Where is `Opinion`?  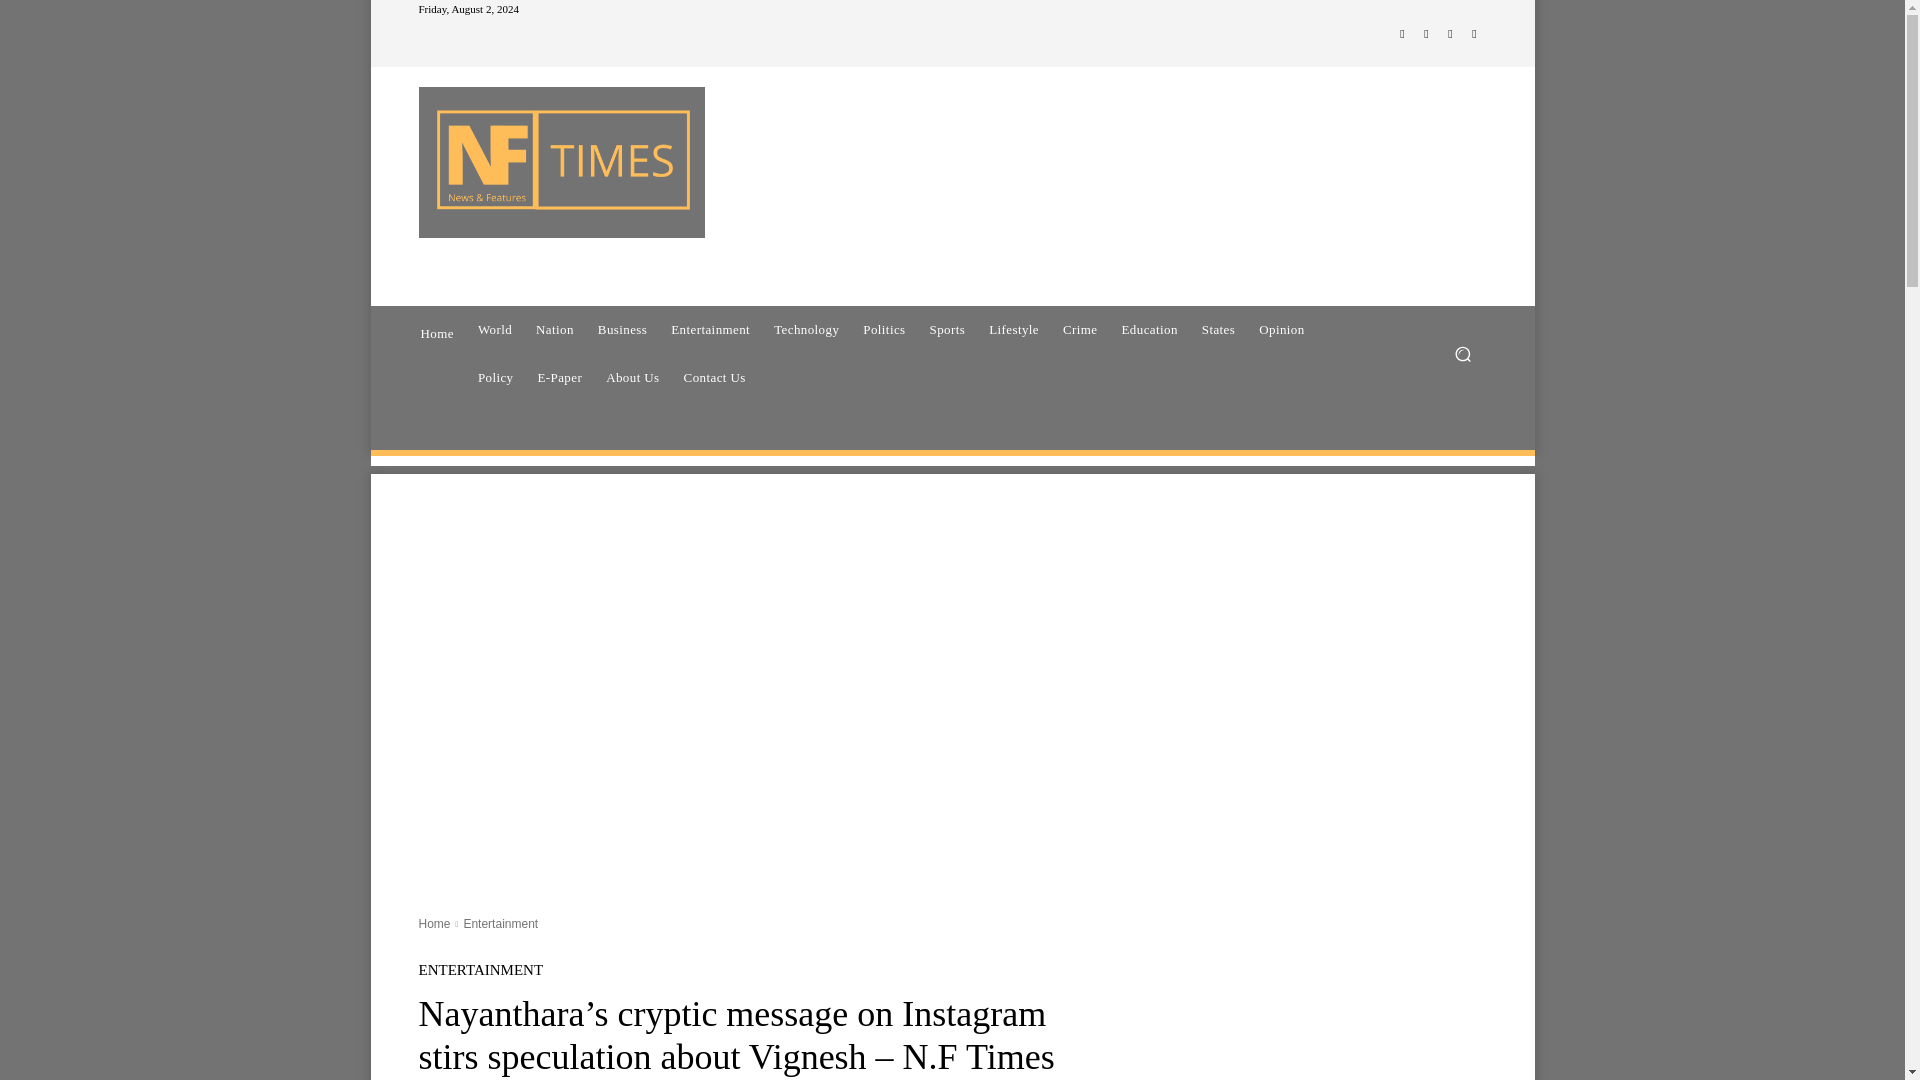 Opinion is located at coordinates (1280, 330).